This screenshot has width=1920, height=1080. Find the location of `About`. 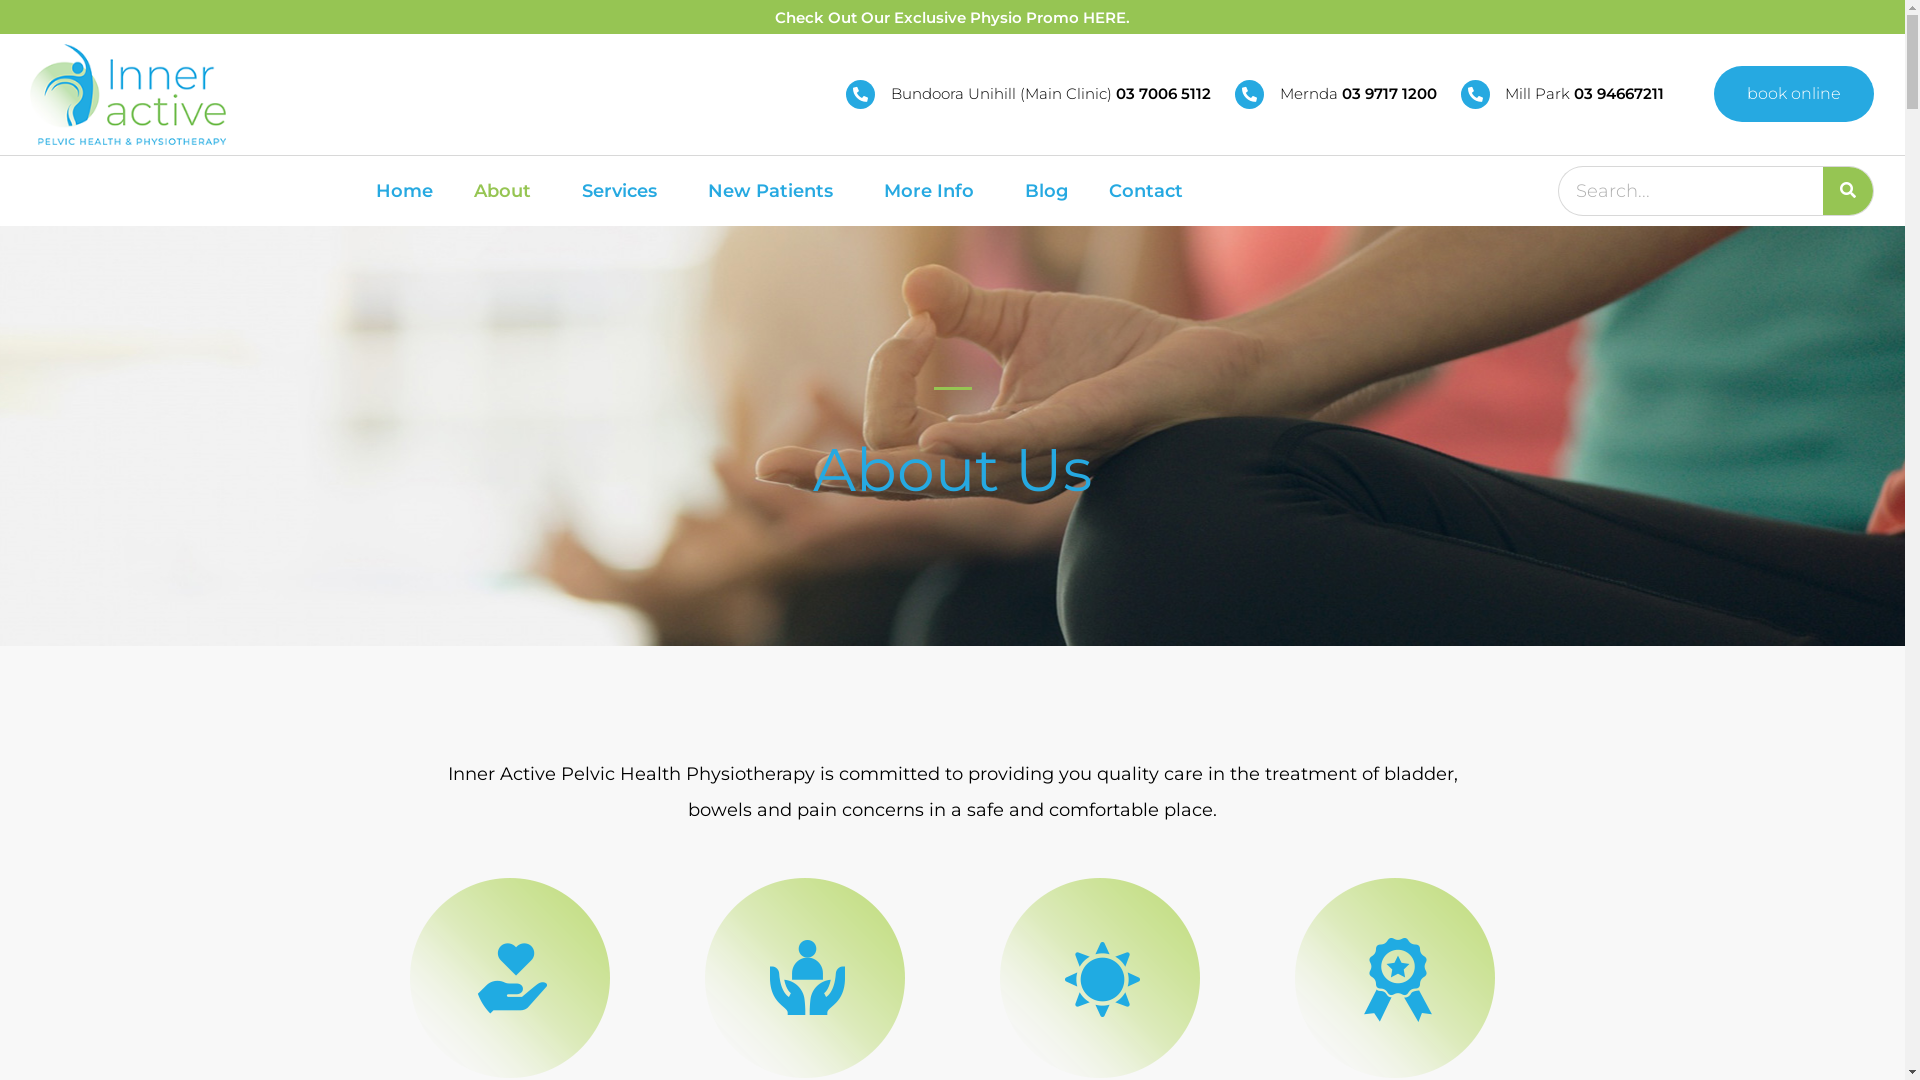

About is located at coordinates (508, 191).